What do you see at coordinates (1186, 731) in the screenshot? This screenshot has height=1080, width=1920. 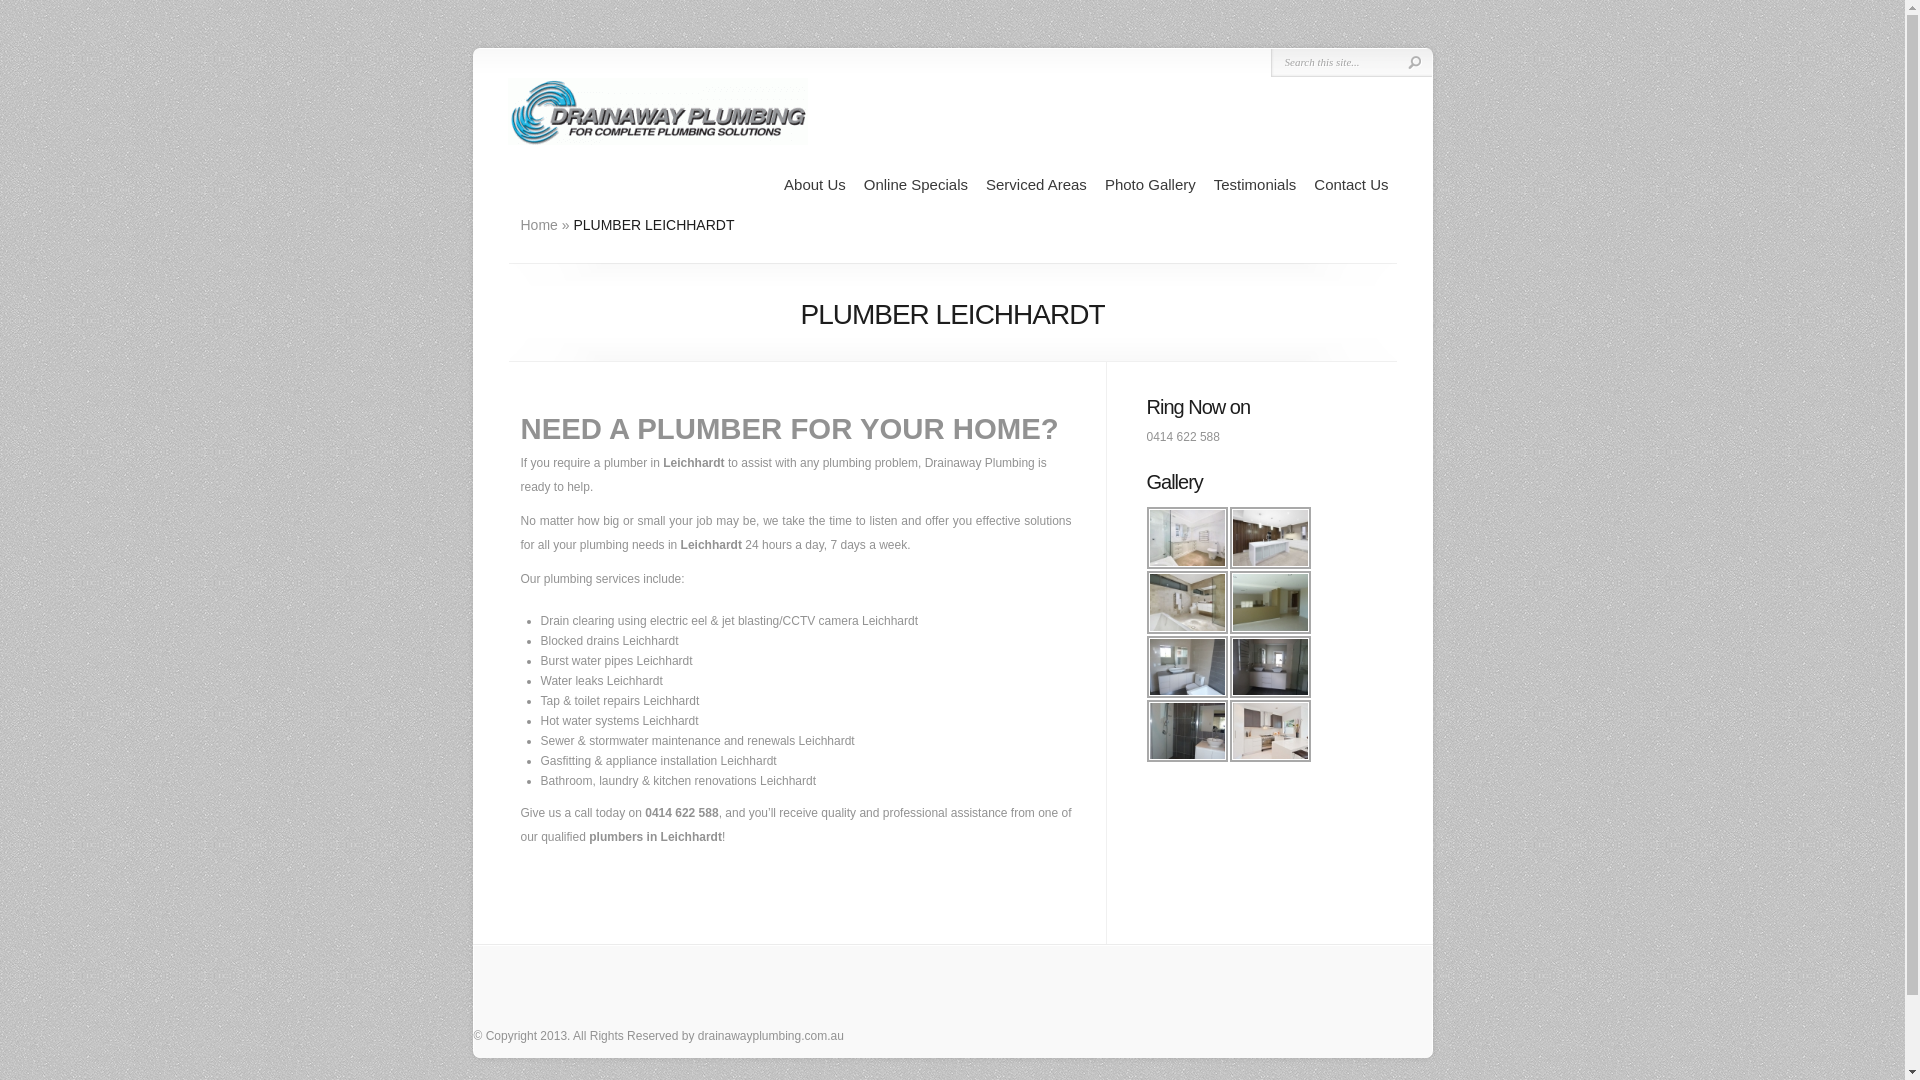 I see `picture-239` at bounding box center [1186, 731].